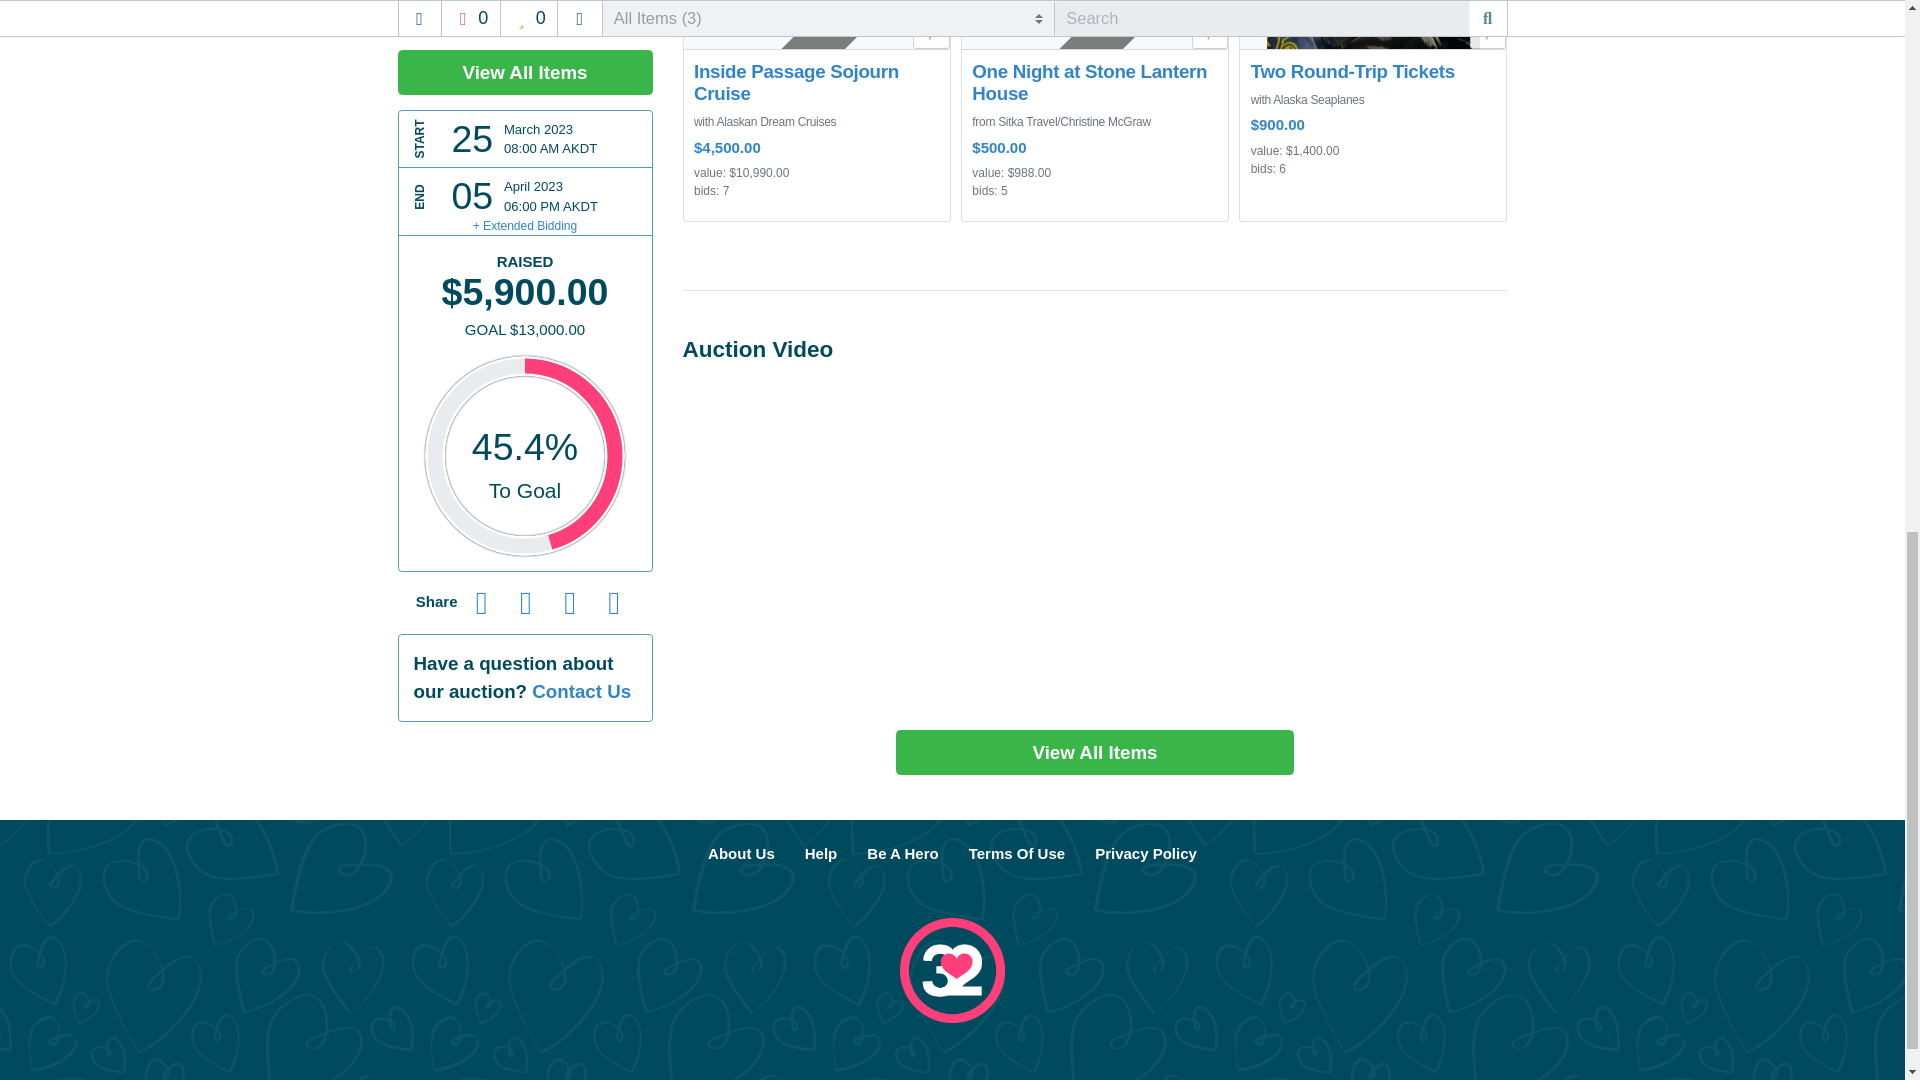 The image size is (1920, 1080). Describe the element at coordinates (820, 853) in the screenshot. I see `Help` at that location.